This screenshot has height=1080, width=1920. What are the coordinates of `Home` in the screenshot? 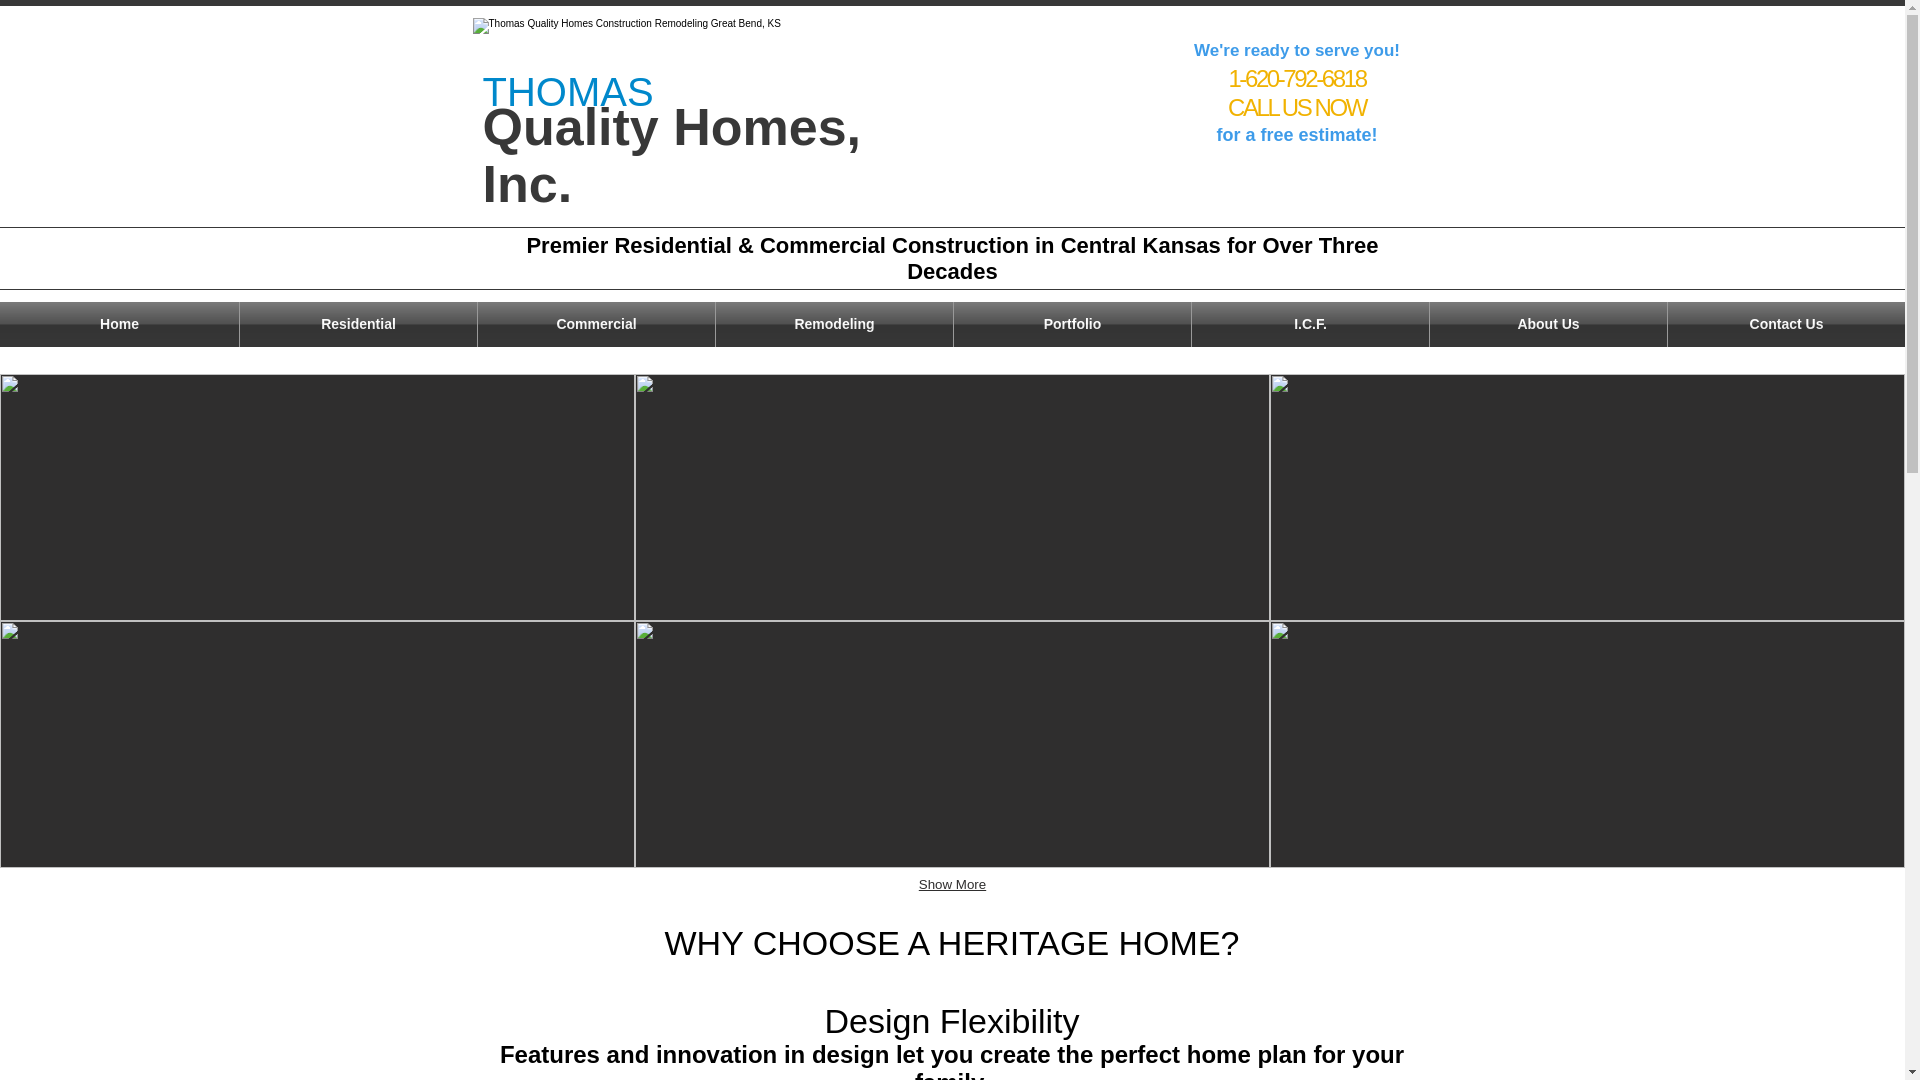 It's located at (119, 324).